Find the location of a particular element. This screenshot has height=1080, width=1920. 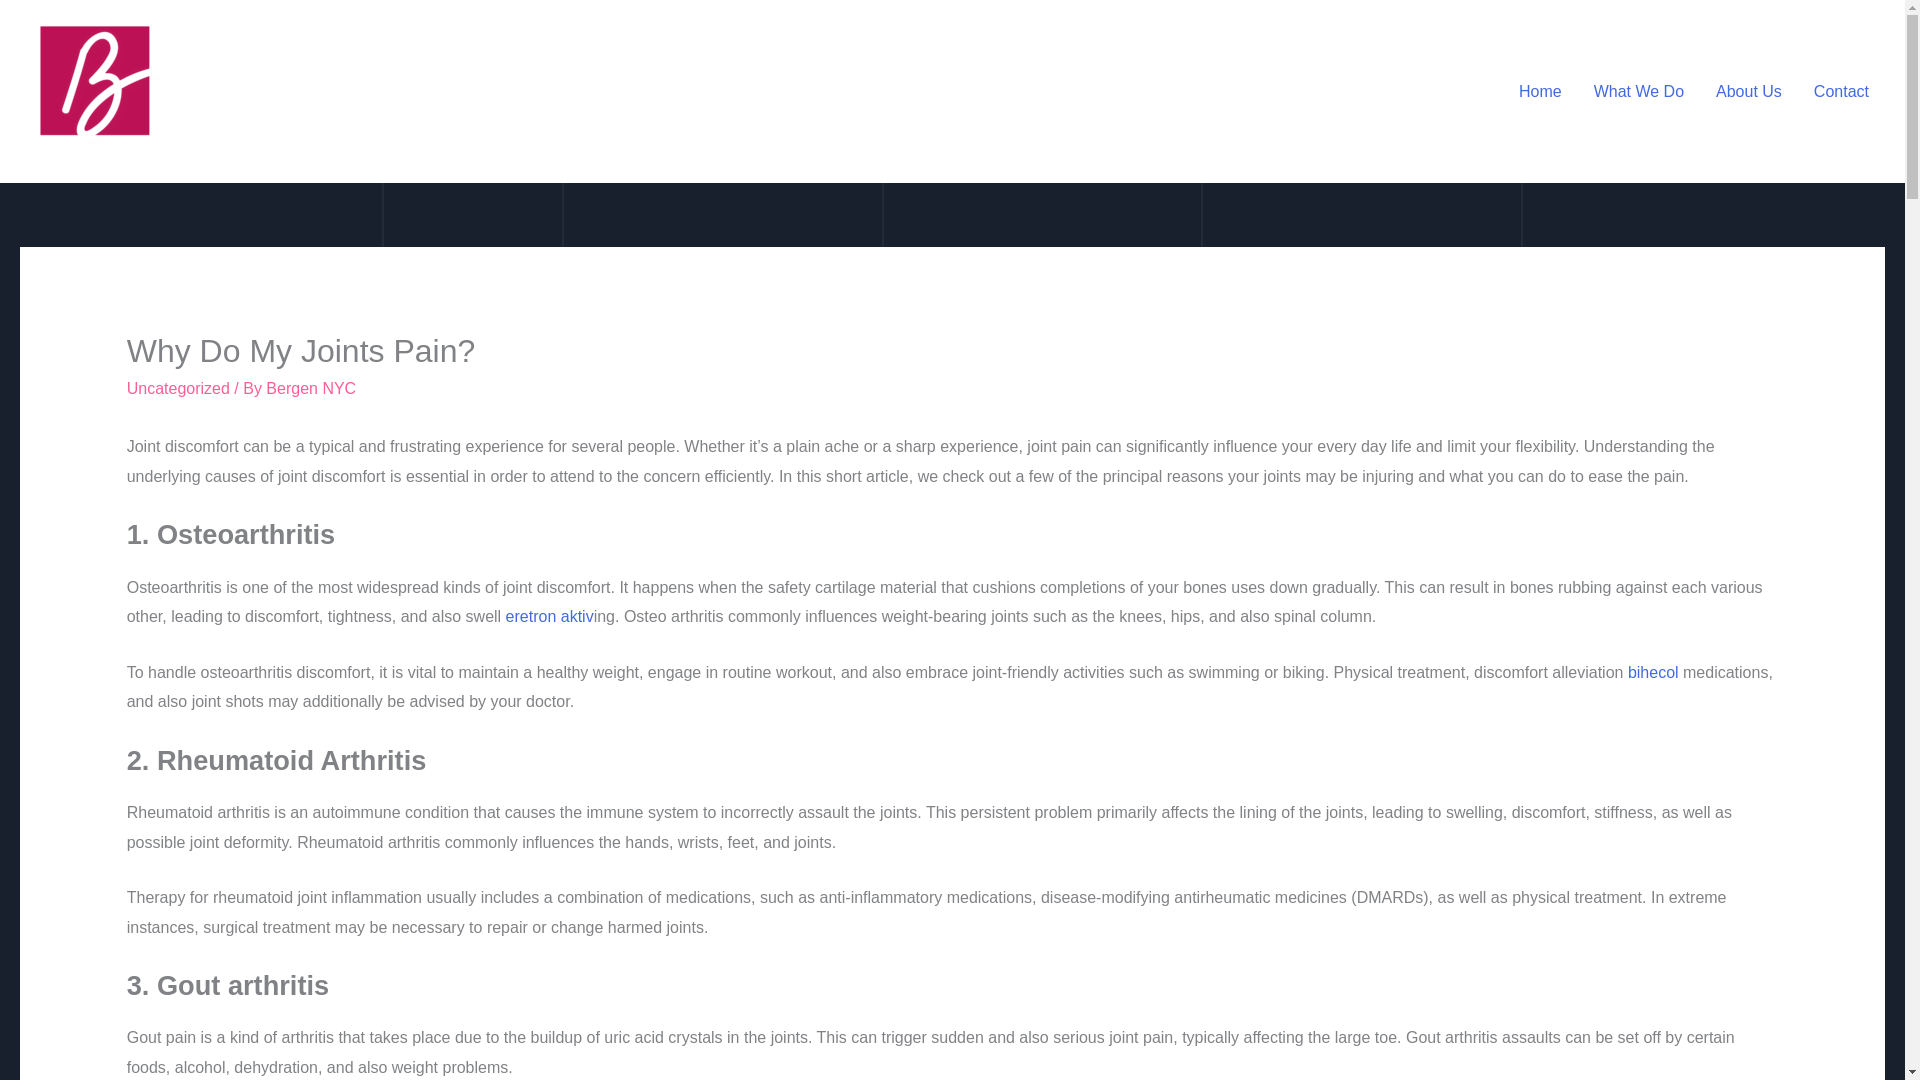

Bergen NYC is located at coordinates (310, 388).